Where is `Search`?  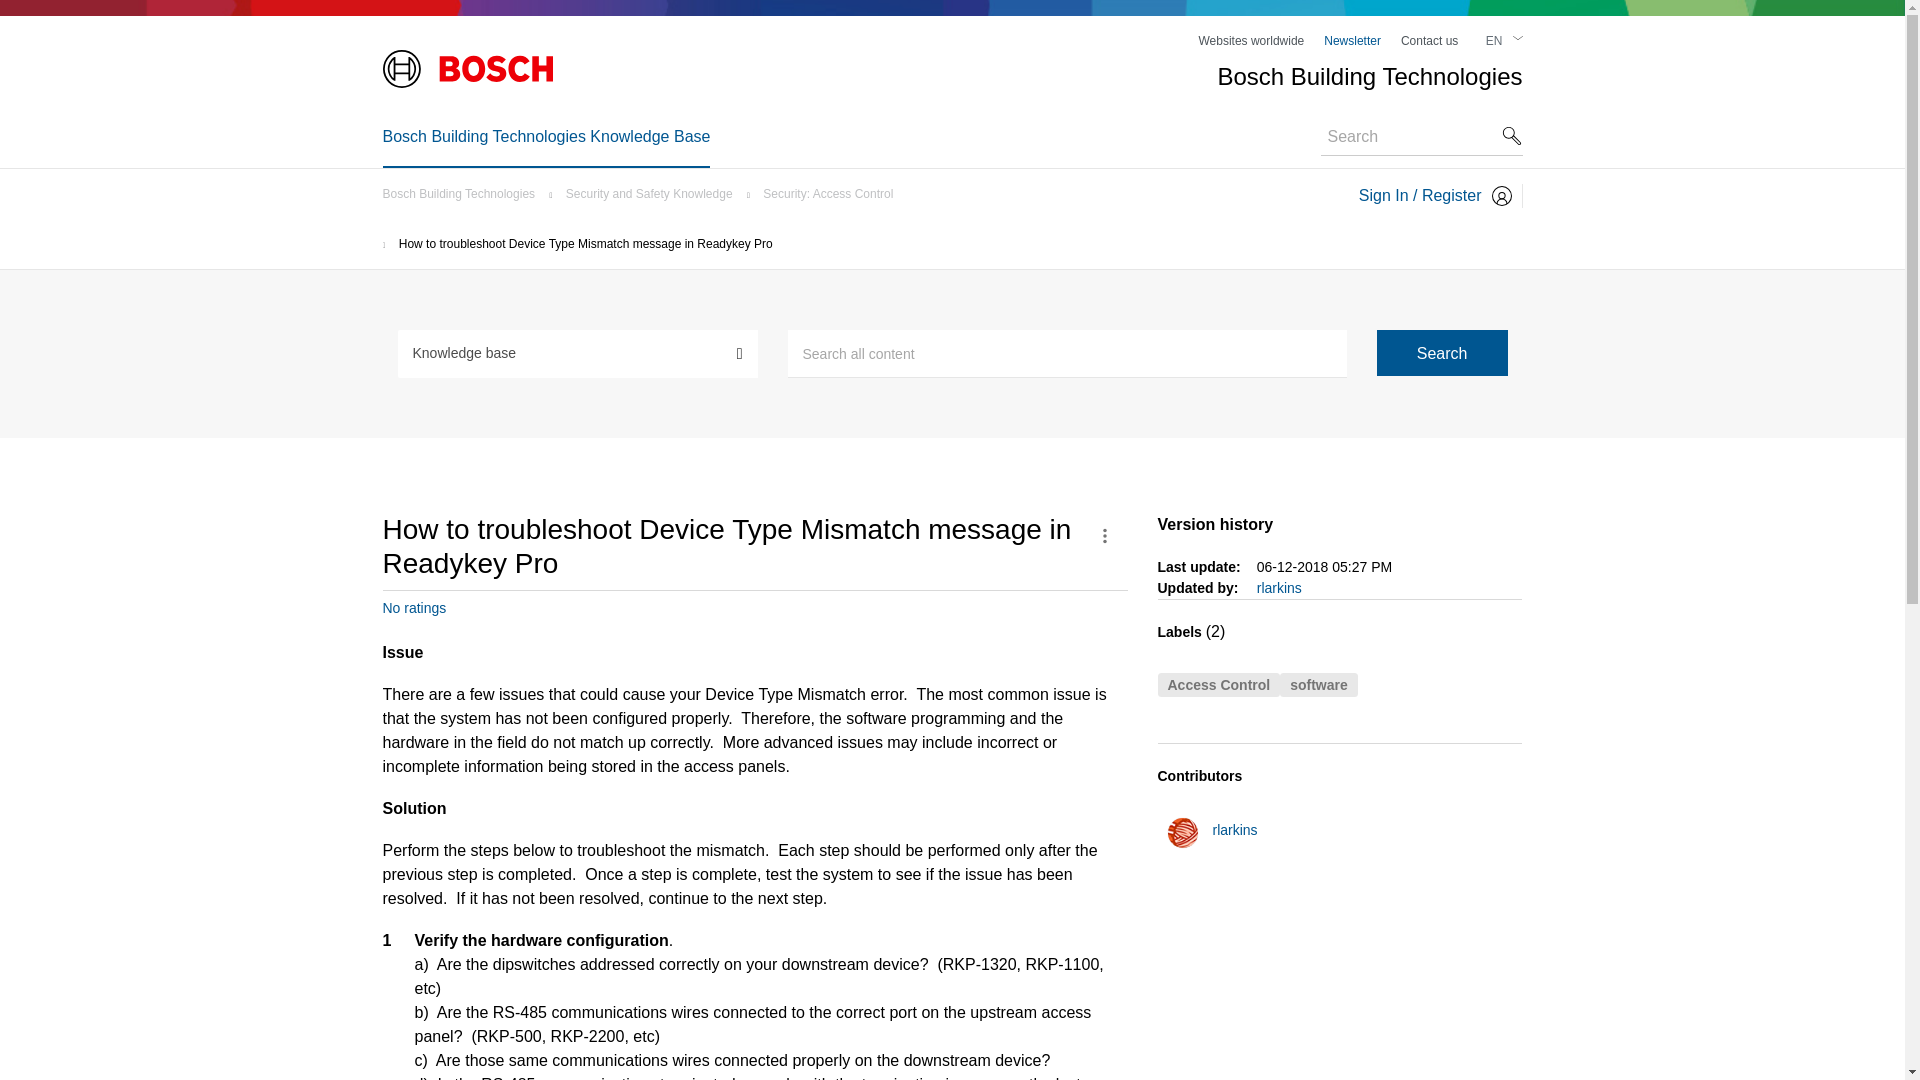 Search is located at coordinates (1442, 352).